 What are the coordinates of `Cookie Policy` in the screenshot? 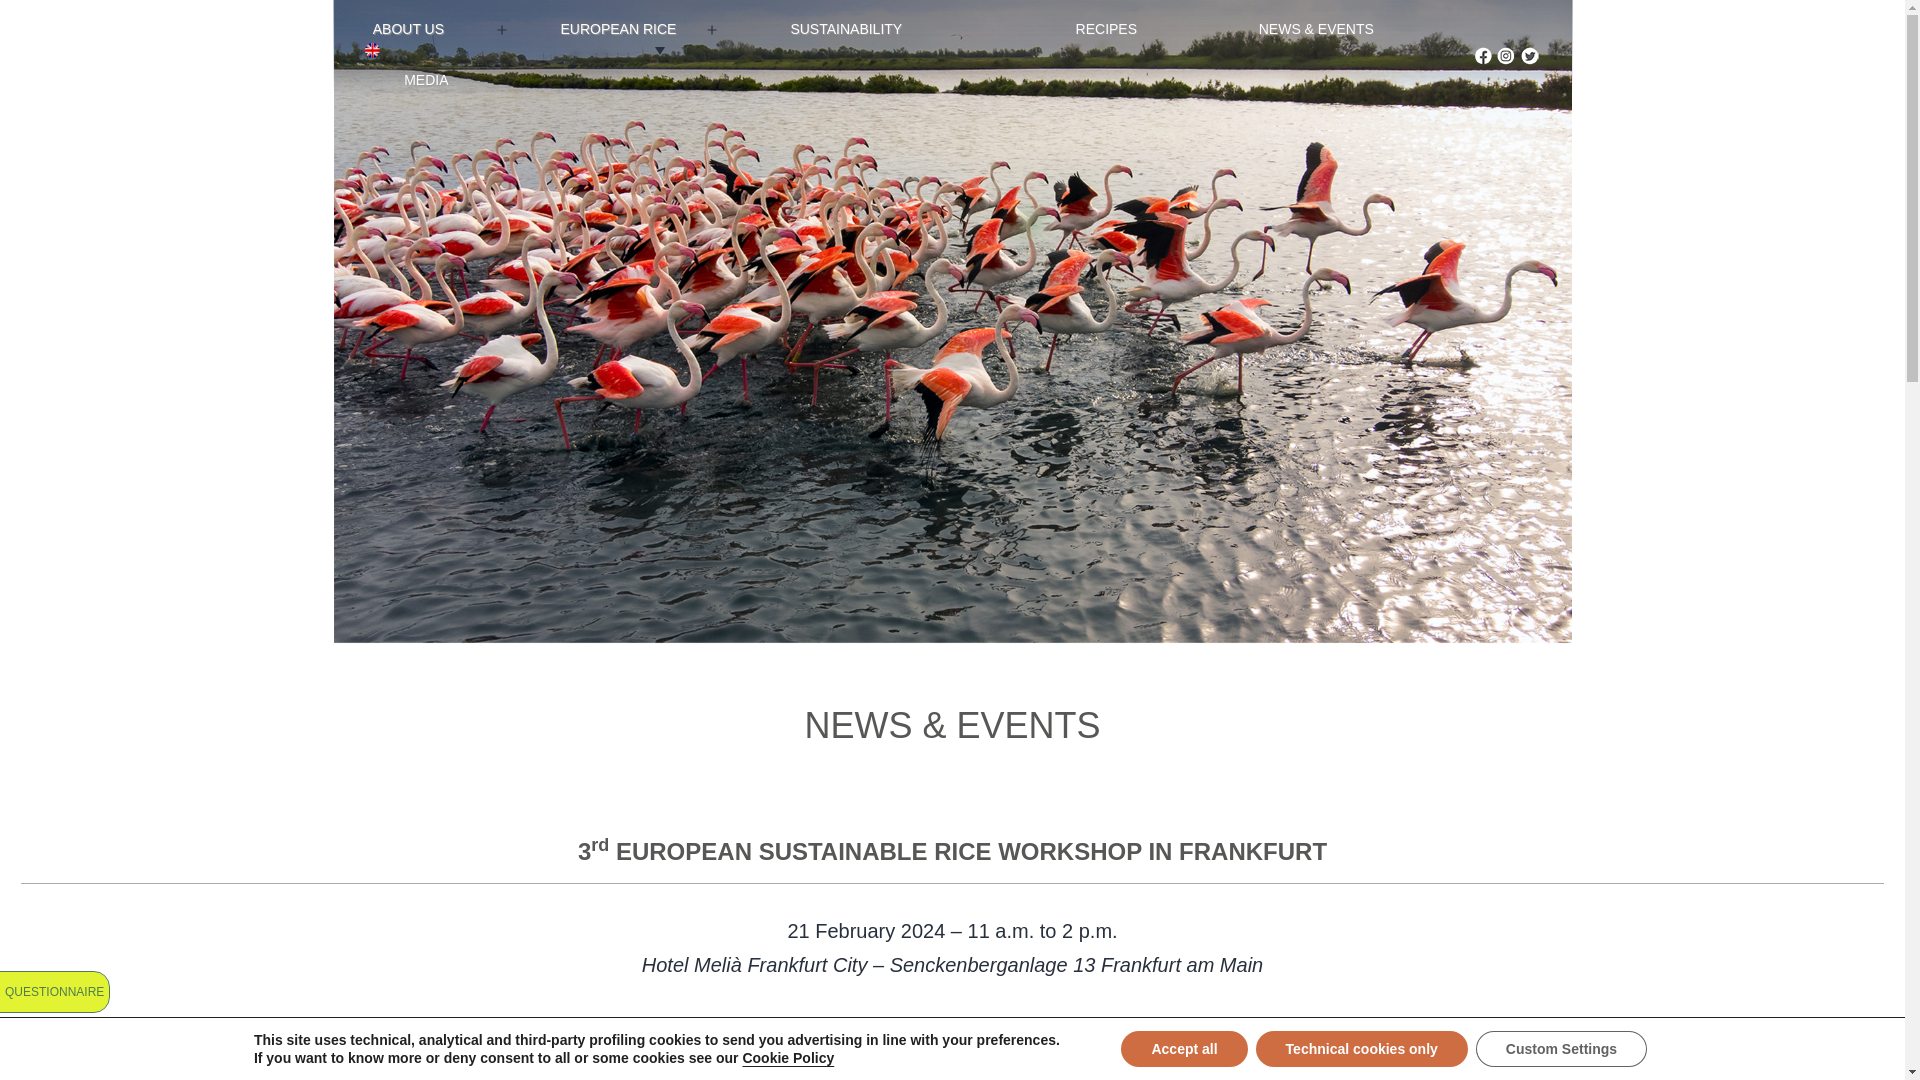 It's located at (787, 1057).